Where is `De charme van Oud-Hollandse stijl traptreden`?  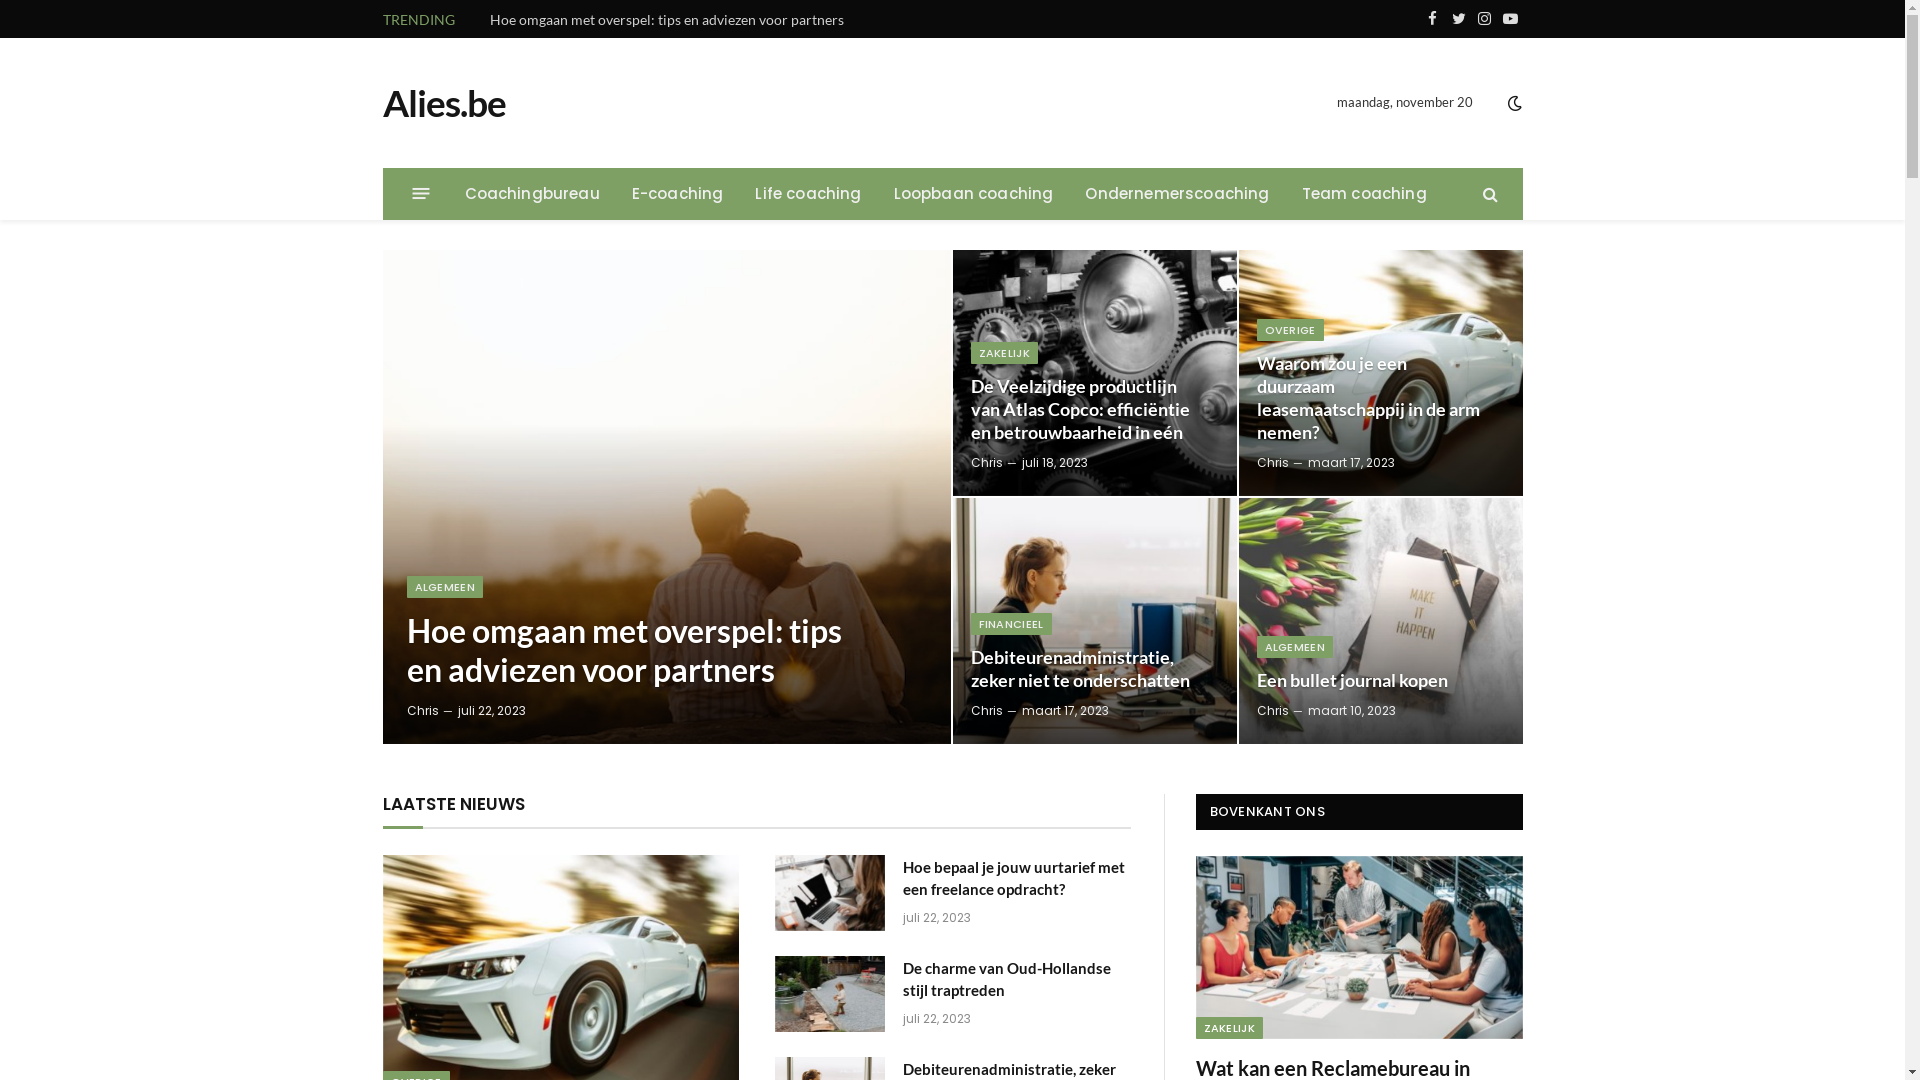 De charme van Oud-Hollandse stijl traptreden is located at coordinates (829, 994).